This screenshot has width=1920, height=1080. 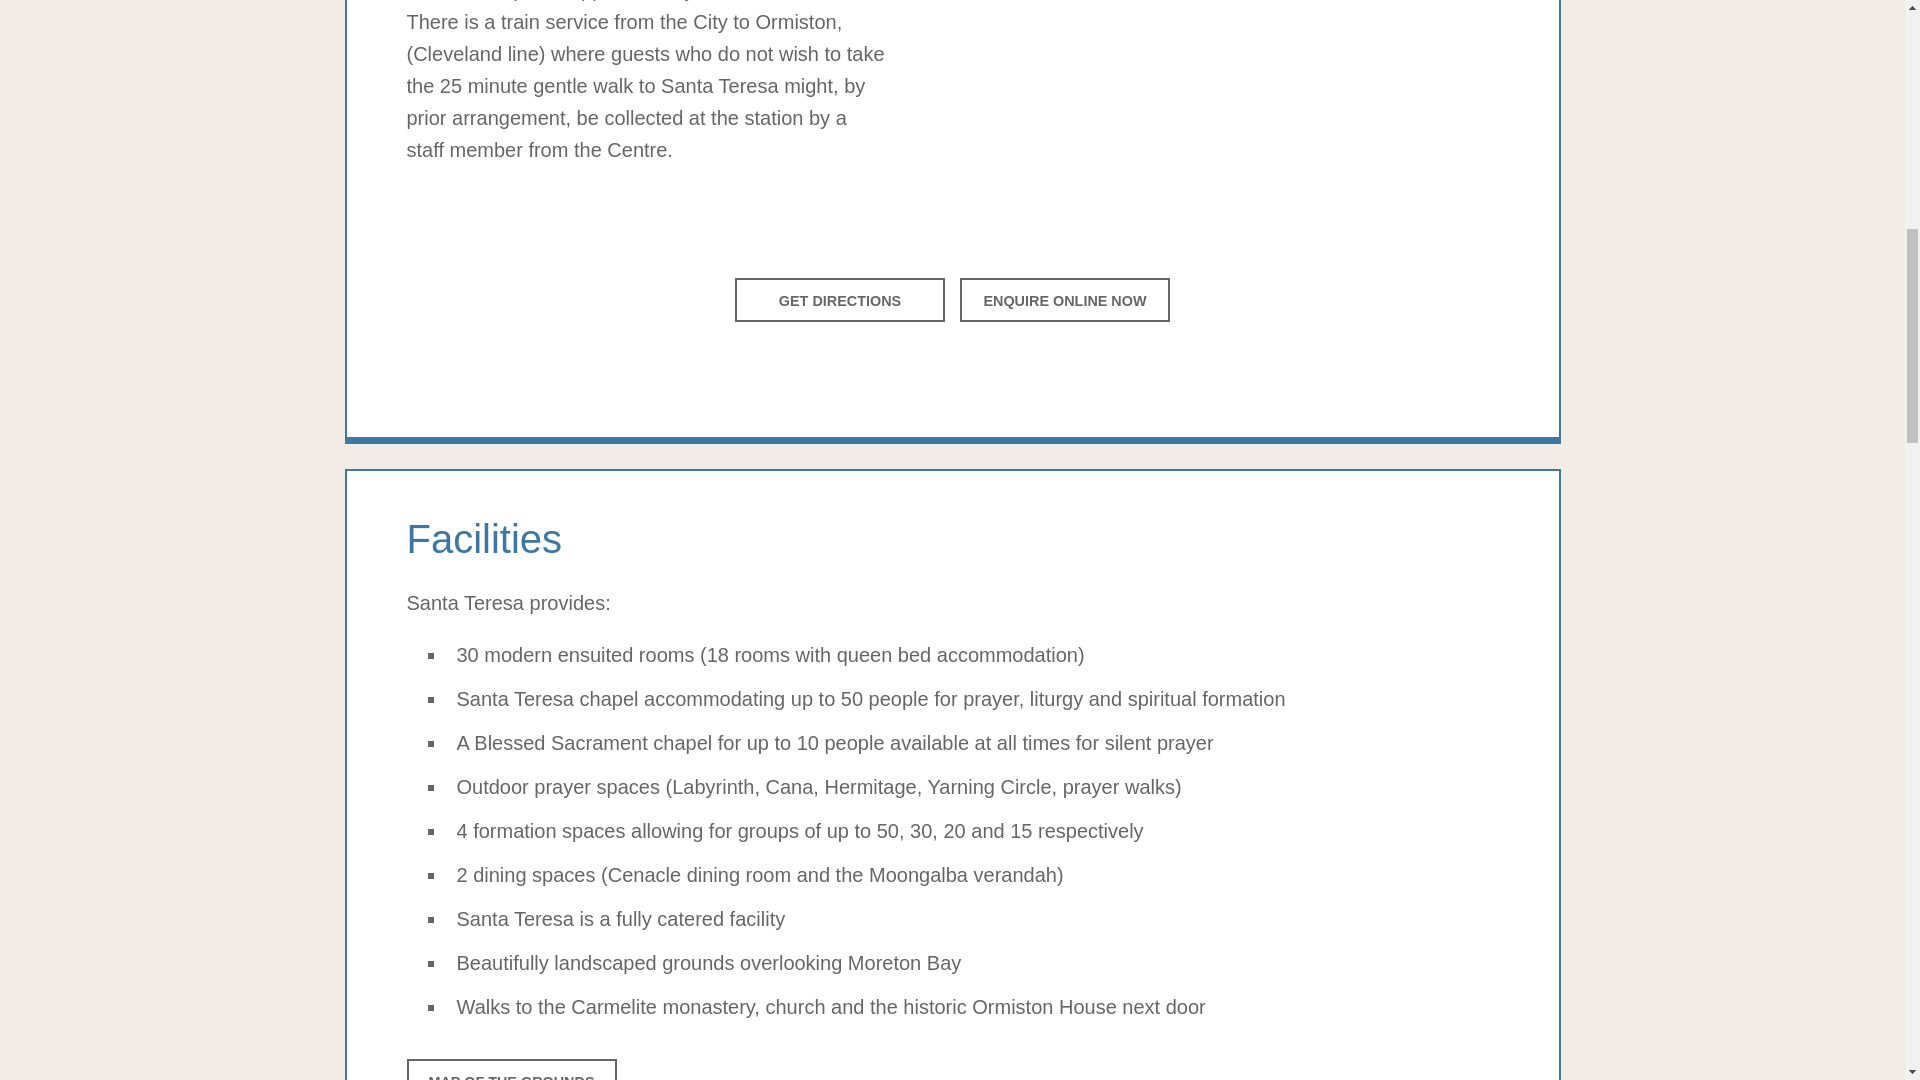 What do you see at coordinates (840, 300) in the screenshot?
I see `GET DIRECTIONS` at bounding box center [840, 300].